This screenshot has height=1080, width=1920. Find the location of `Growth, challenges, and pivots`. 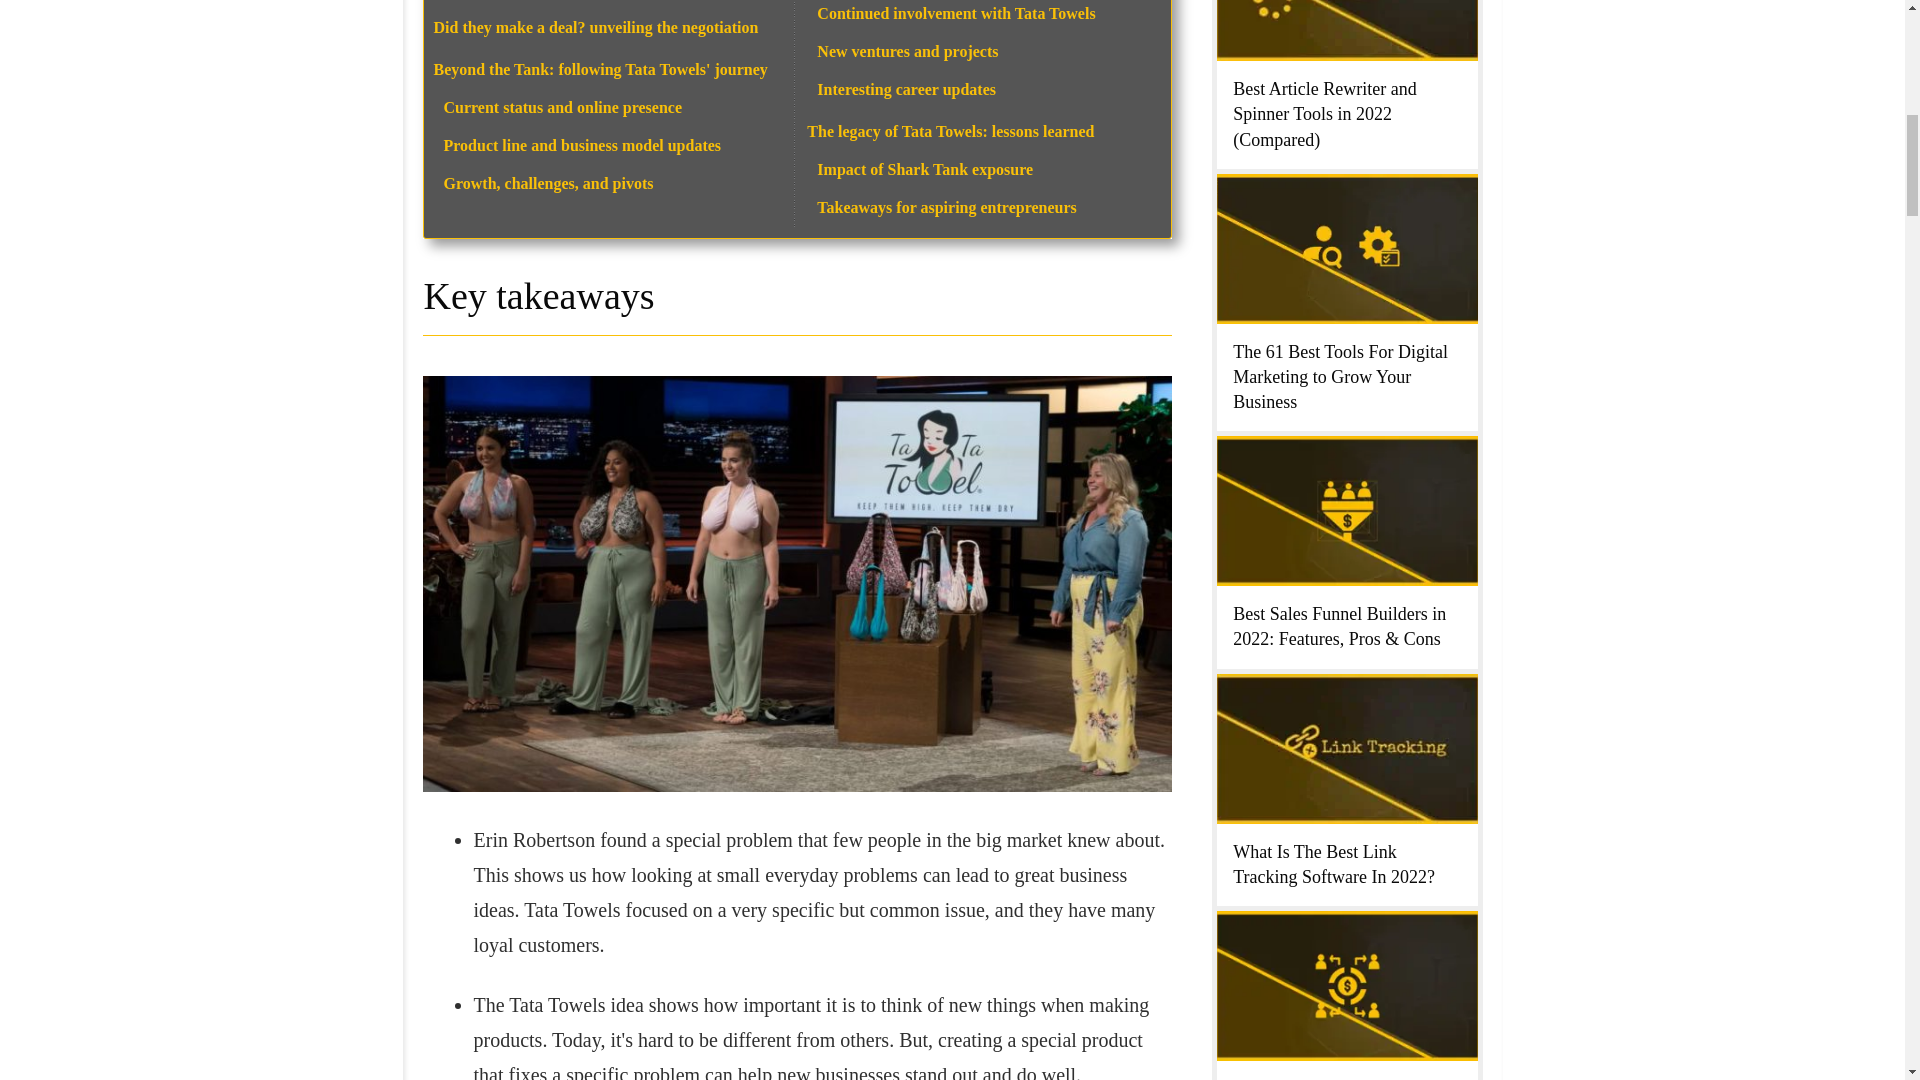

Growth, challenges, and pivots is located at coordinates (548, 183).